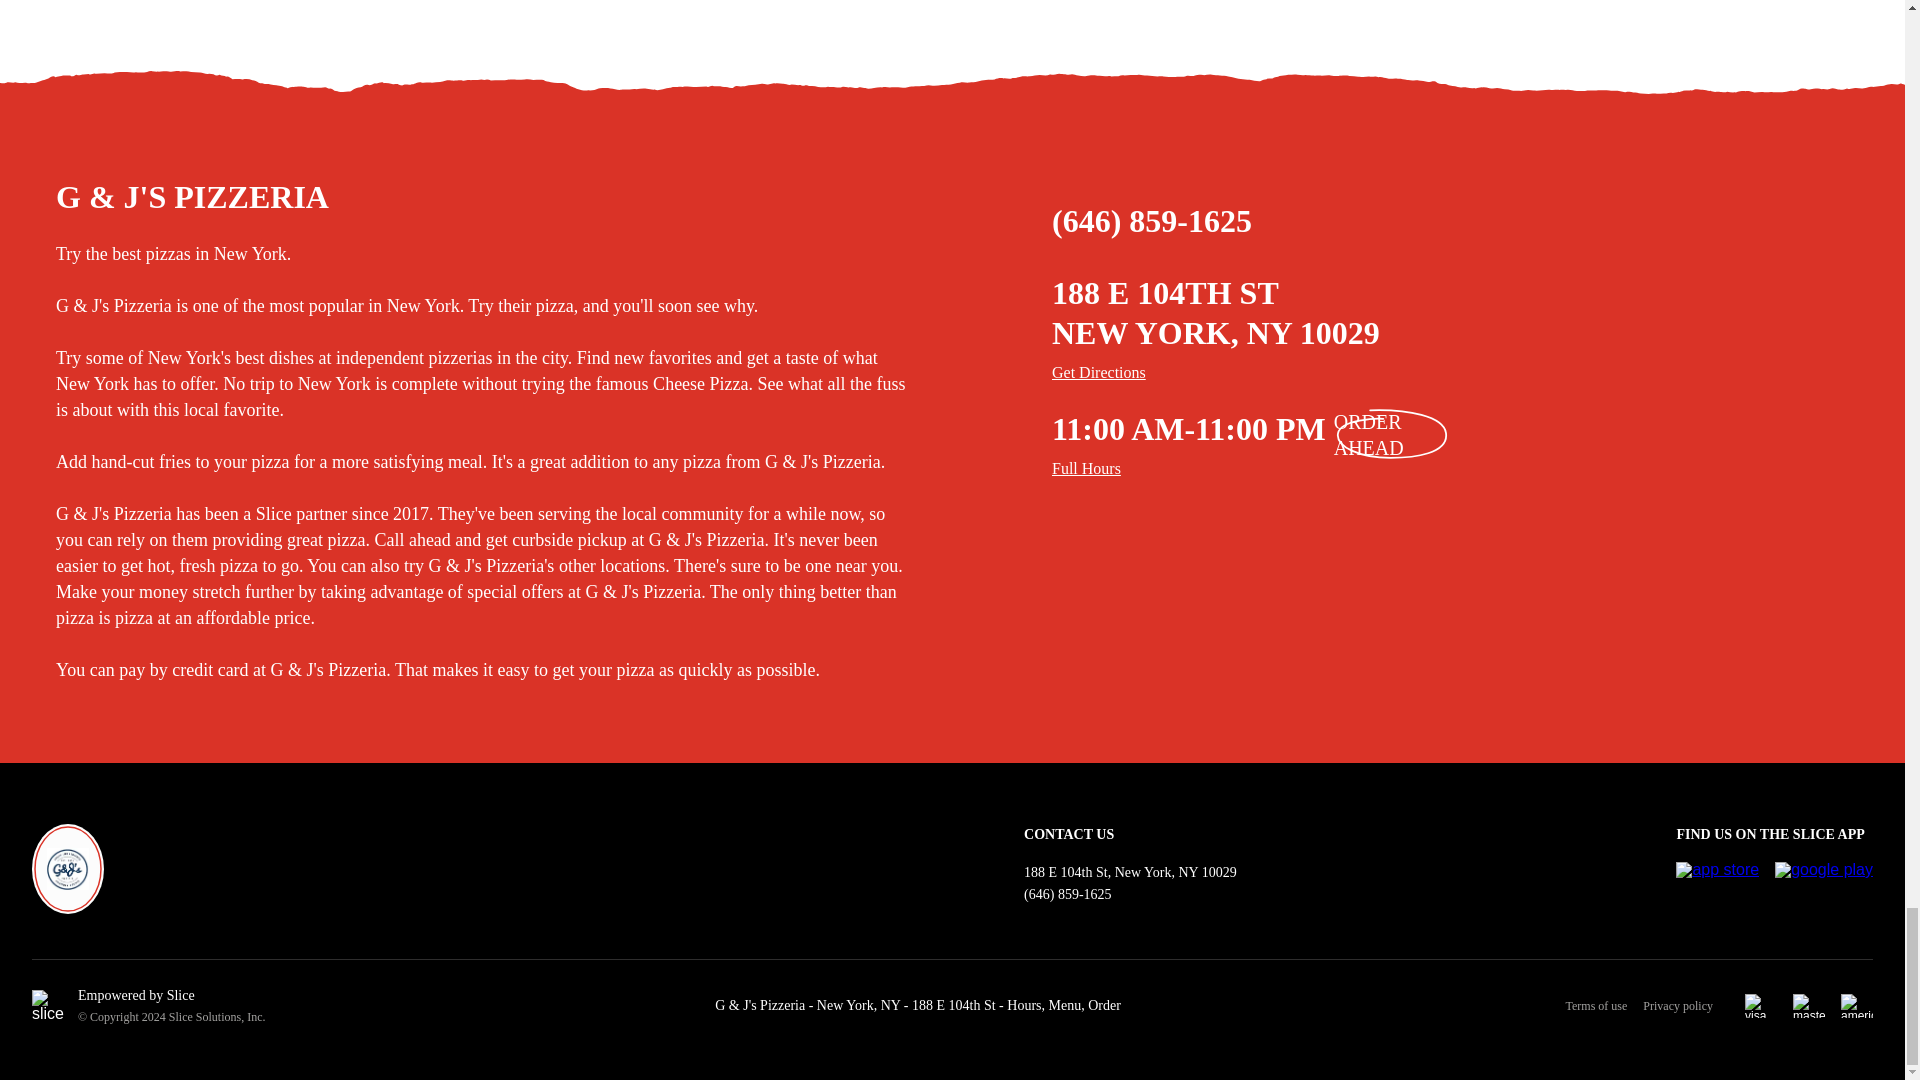 The height and width of the screenshot is (1080, 1920). What do you see at coordinates (1604, 1006) in the screenshot?
I see `Terms of use` at bounding box center [1604, 1006].